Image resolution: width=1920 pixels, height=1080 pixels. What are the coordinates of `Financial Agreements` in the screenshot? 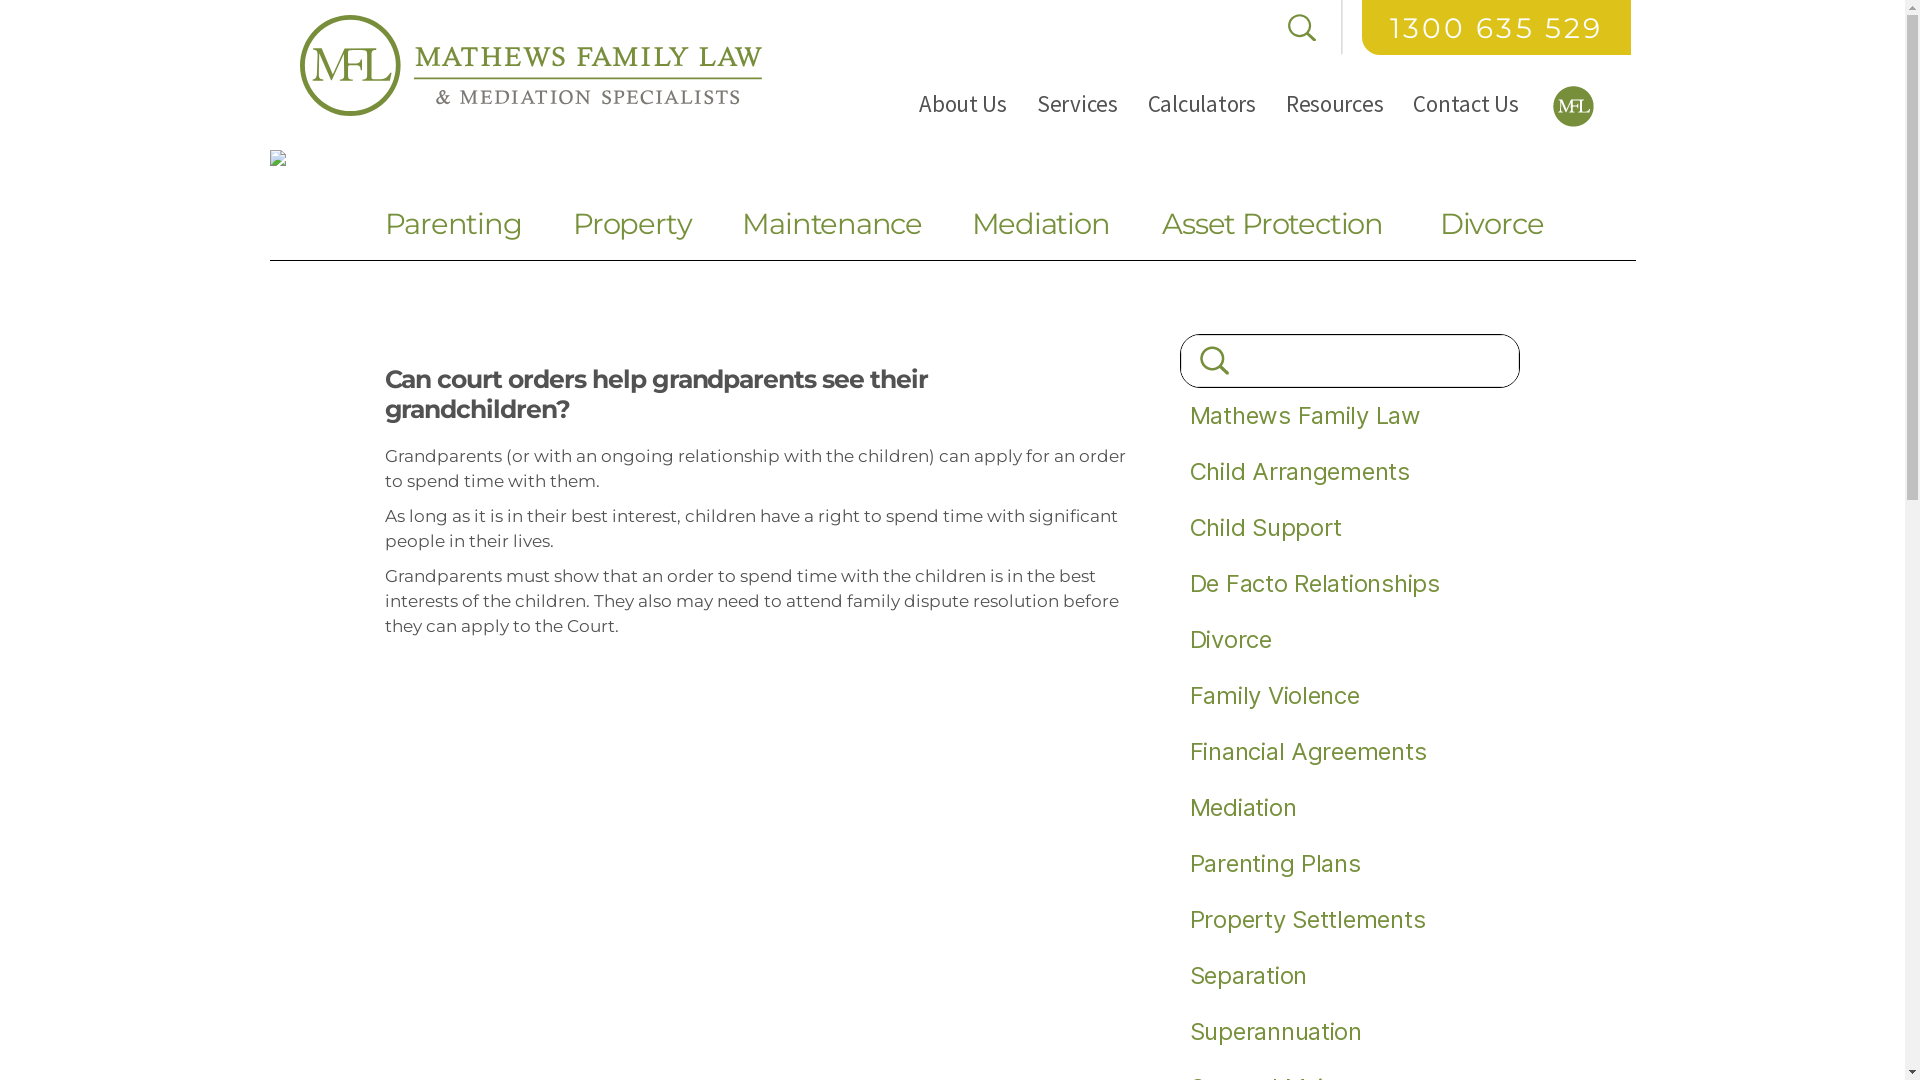 It's located at (1308, 752).